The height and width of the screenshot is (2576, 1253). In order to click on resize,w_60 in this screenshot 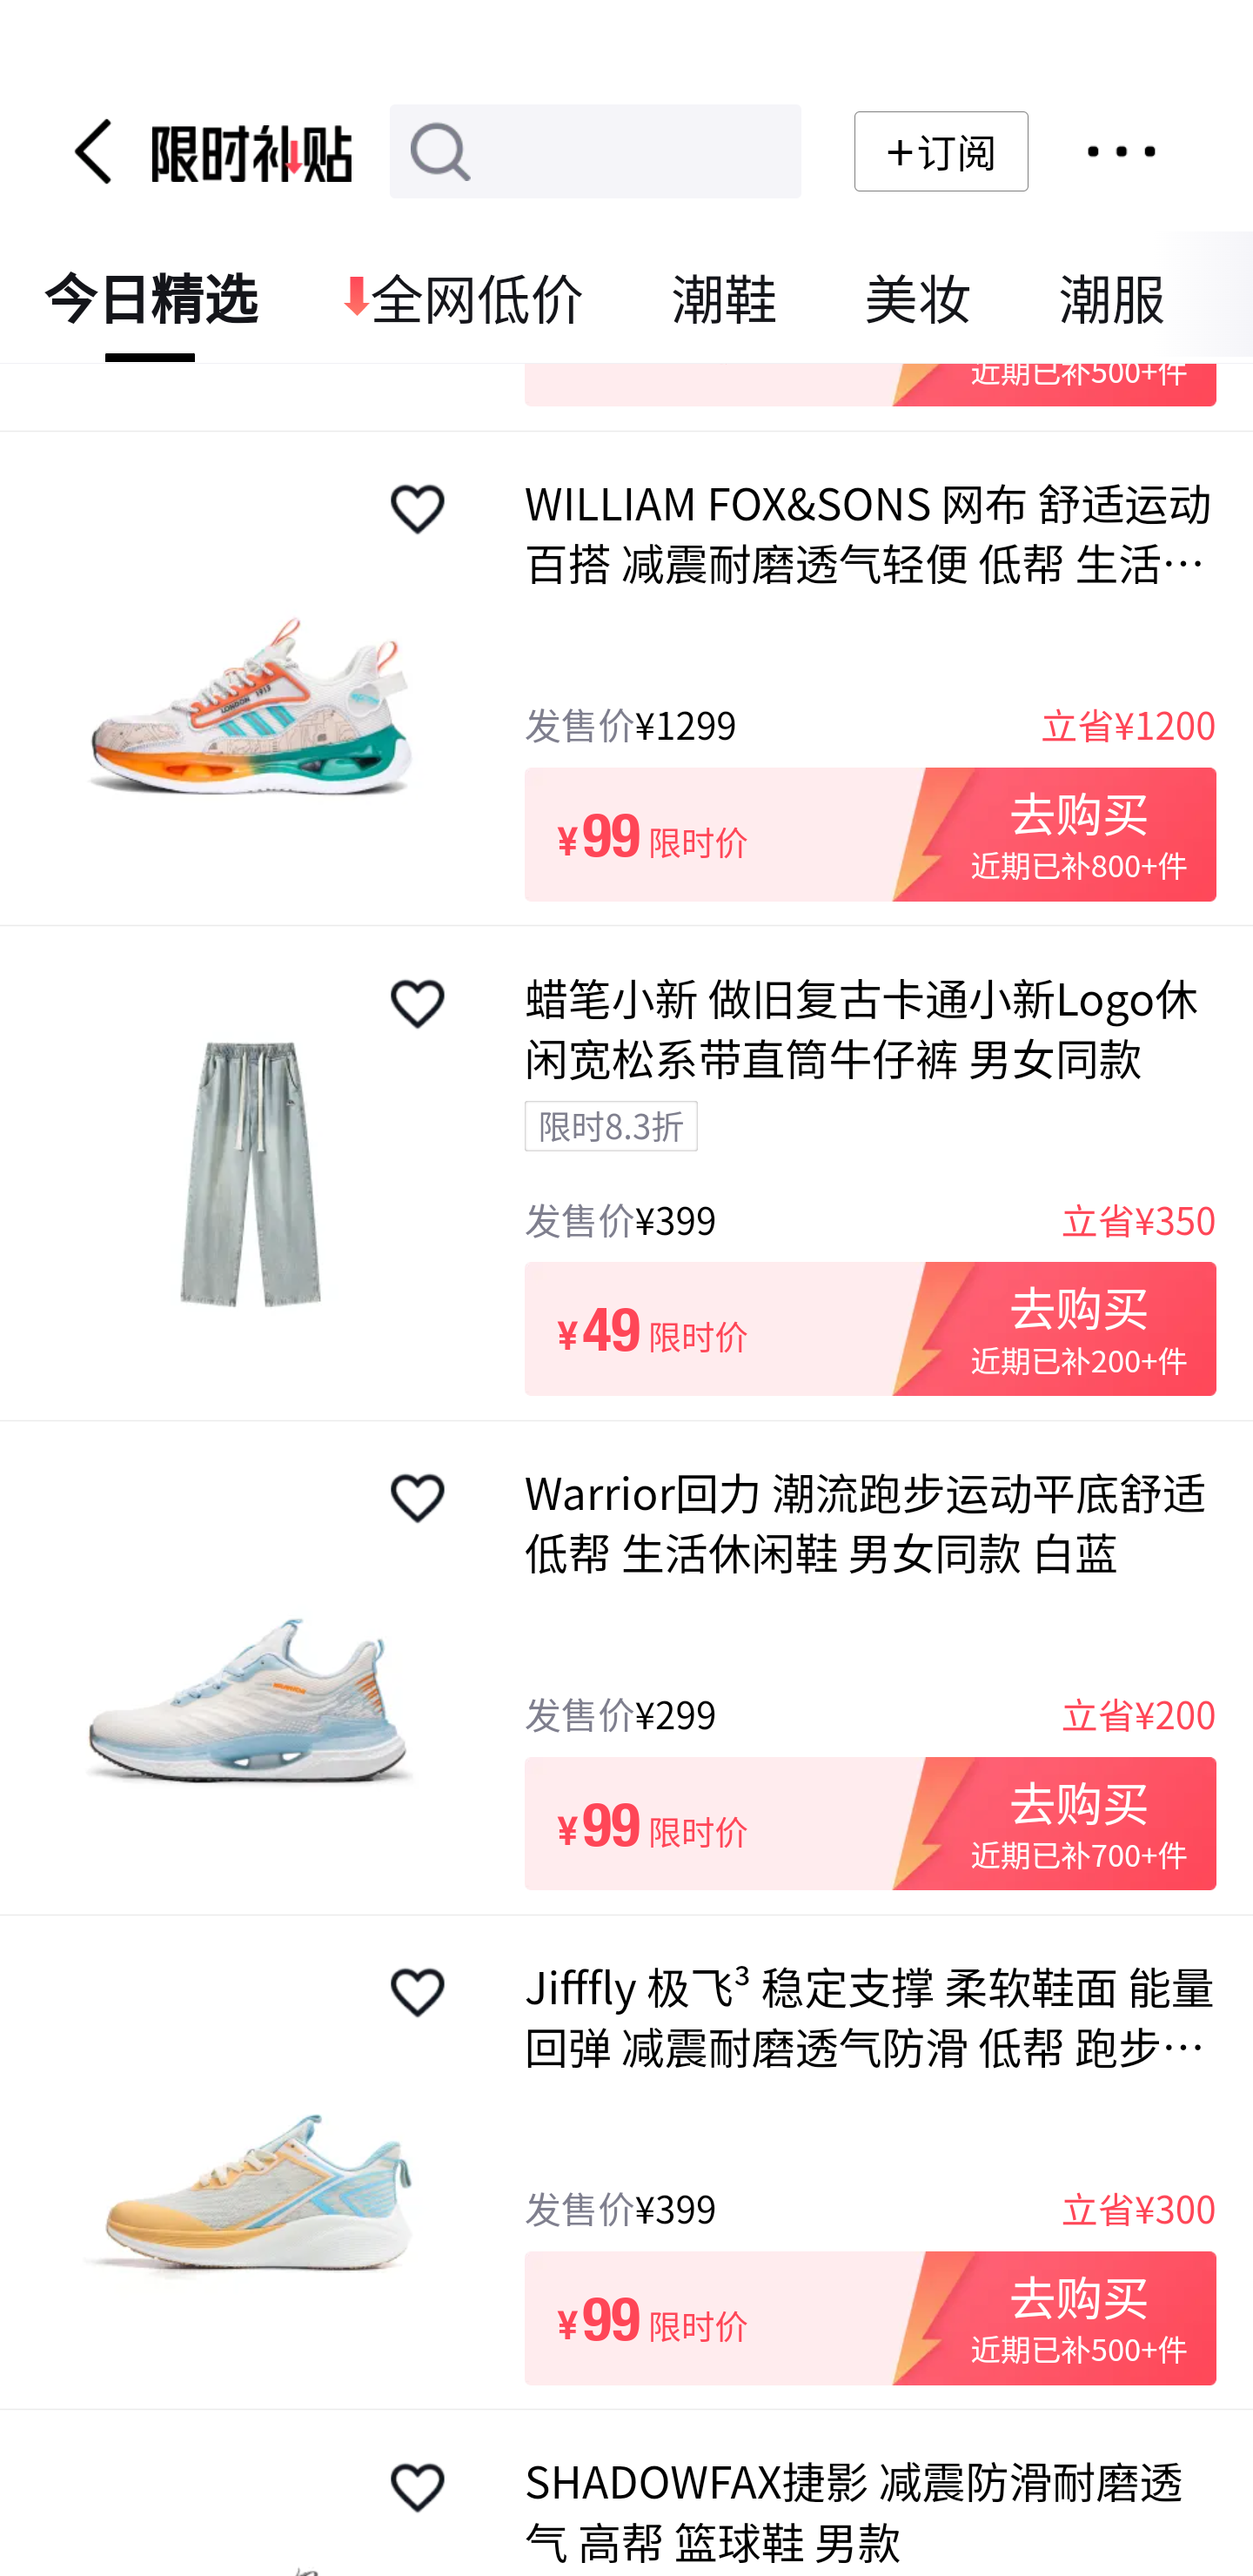, I will do `click(418, 2489)`.